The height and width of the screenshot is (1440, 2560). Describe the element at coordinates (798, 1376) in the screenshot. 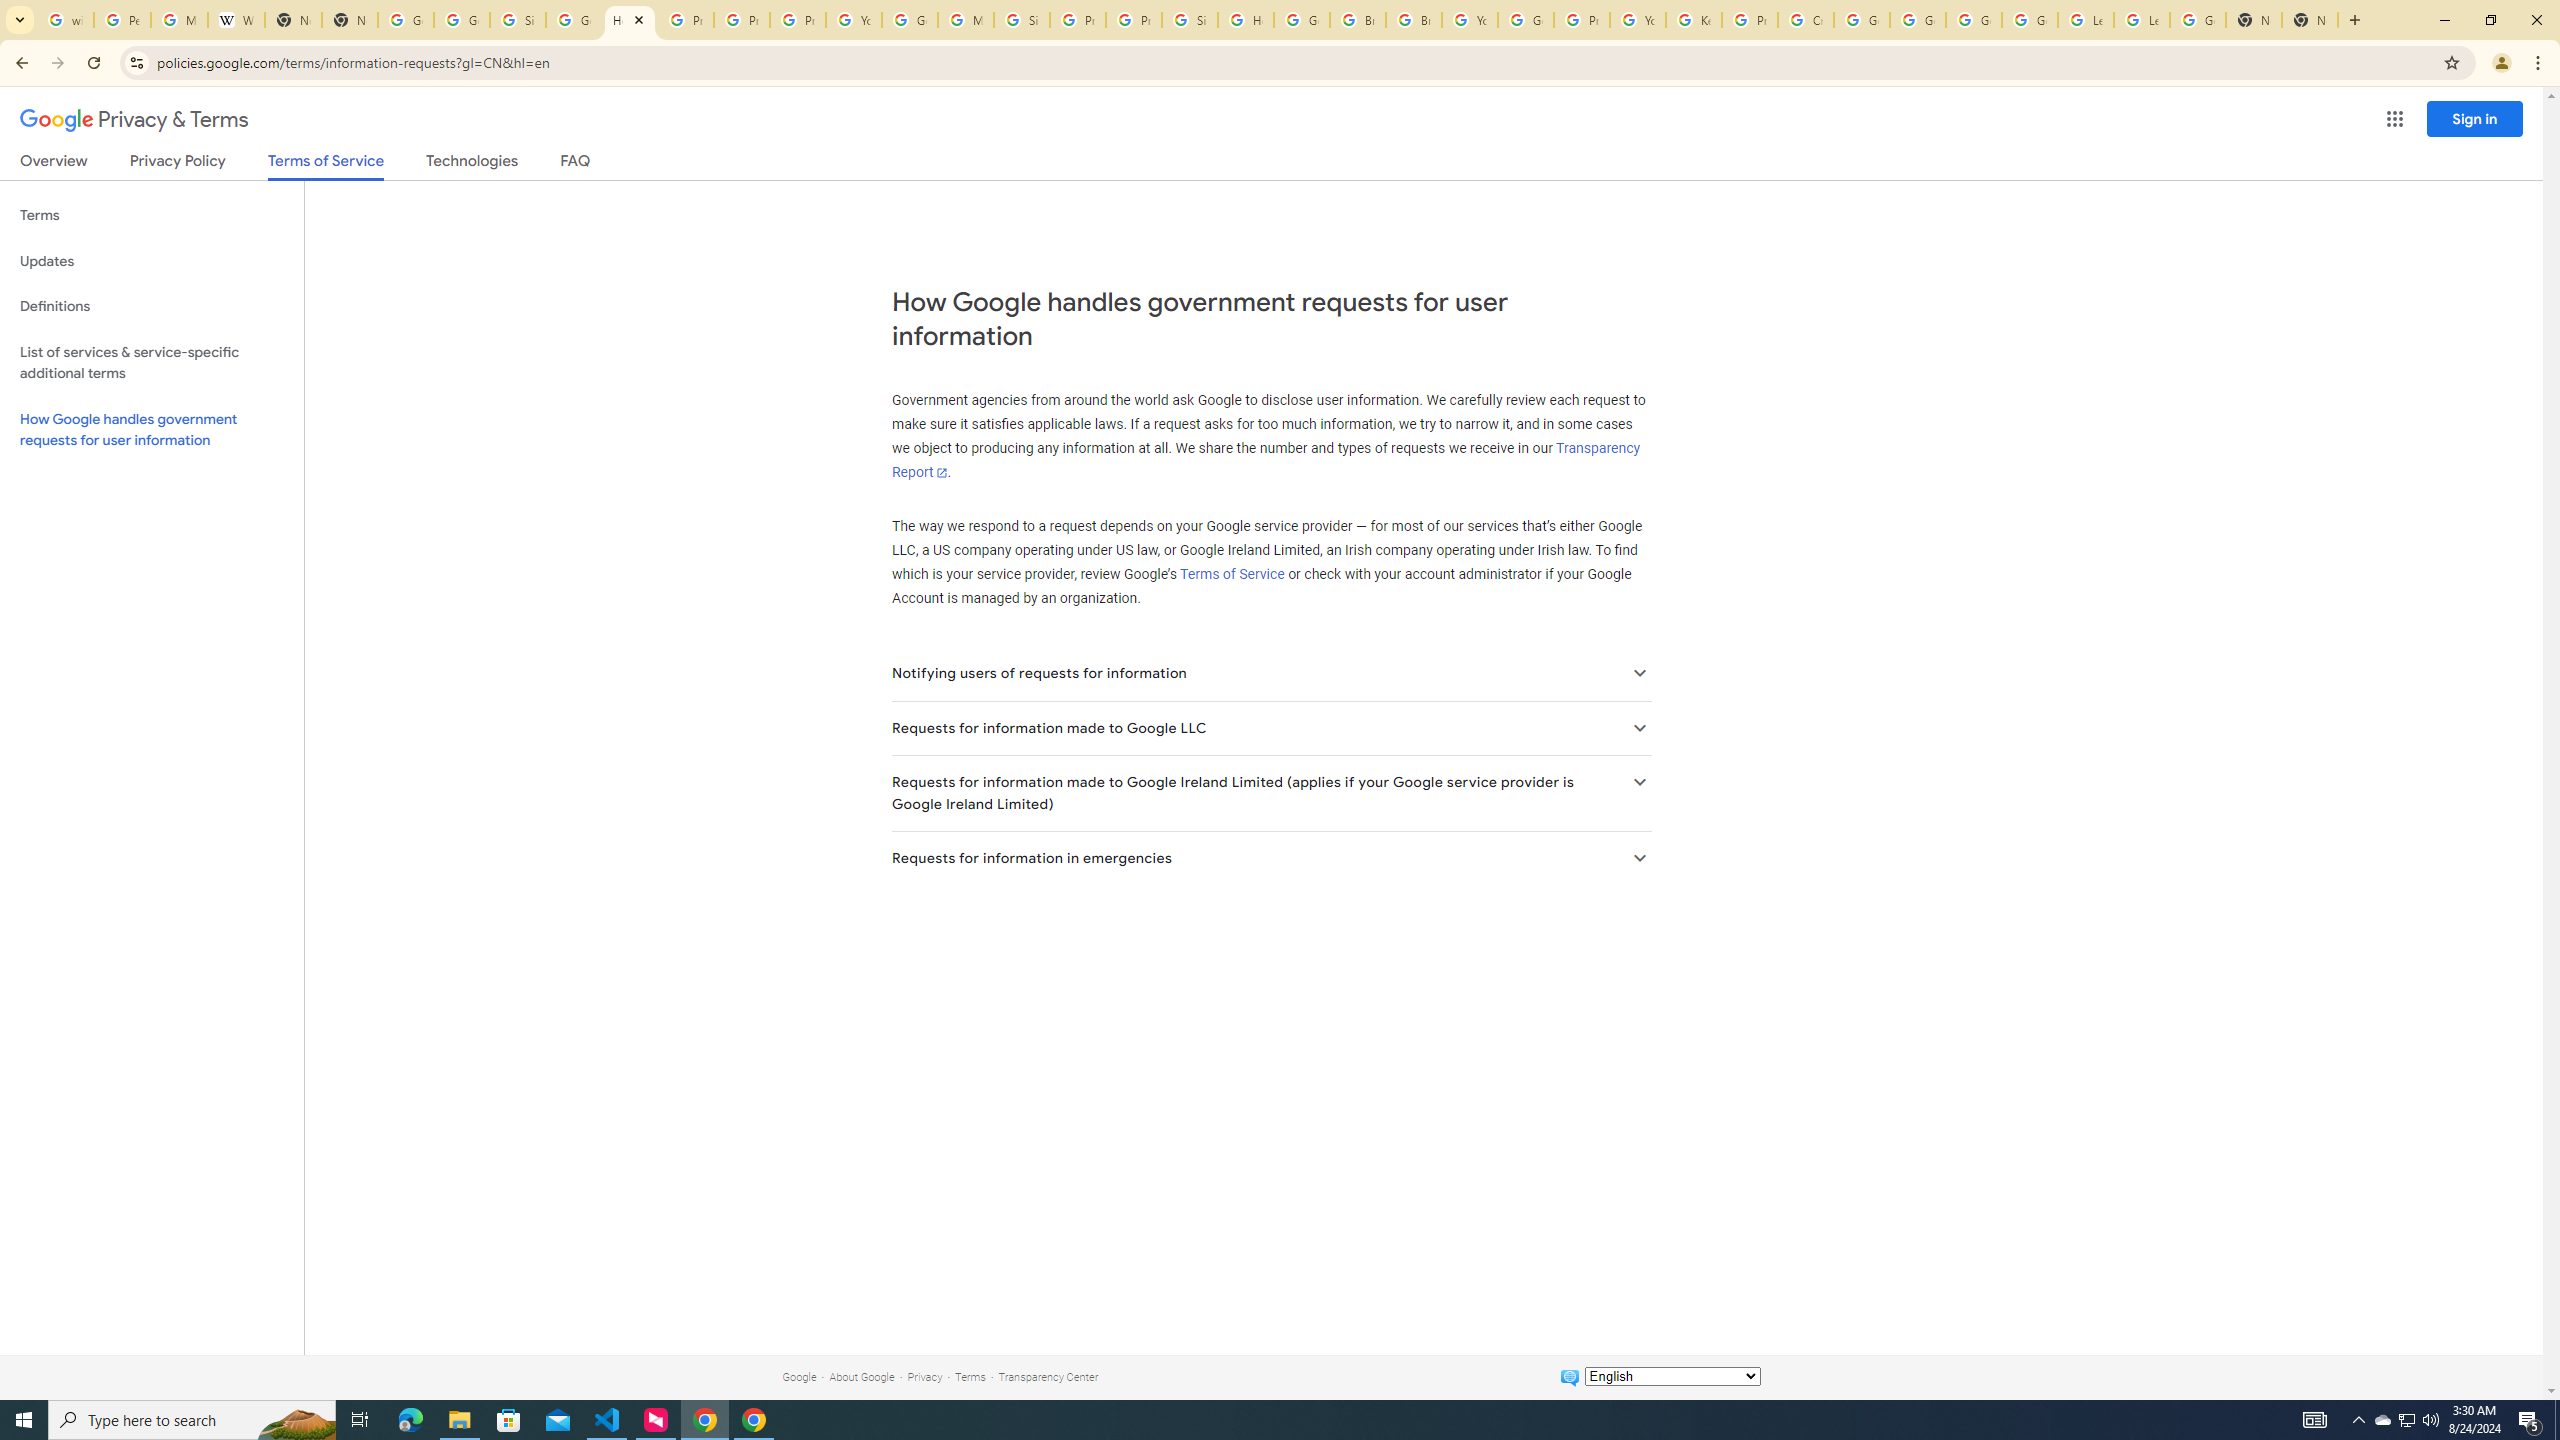

I see `Google` at that location.